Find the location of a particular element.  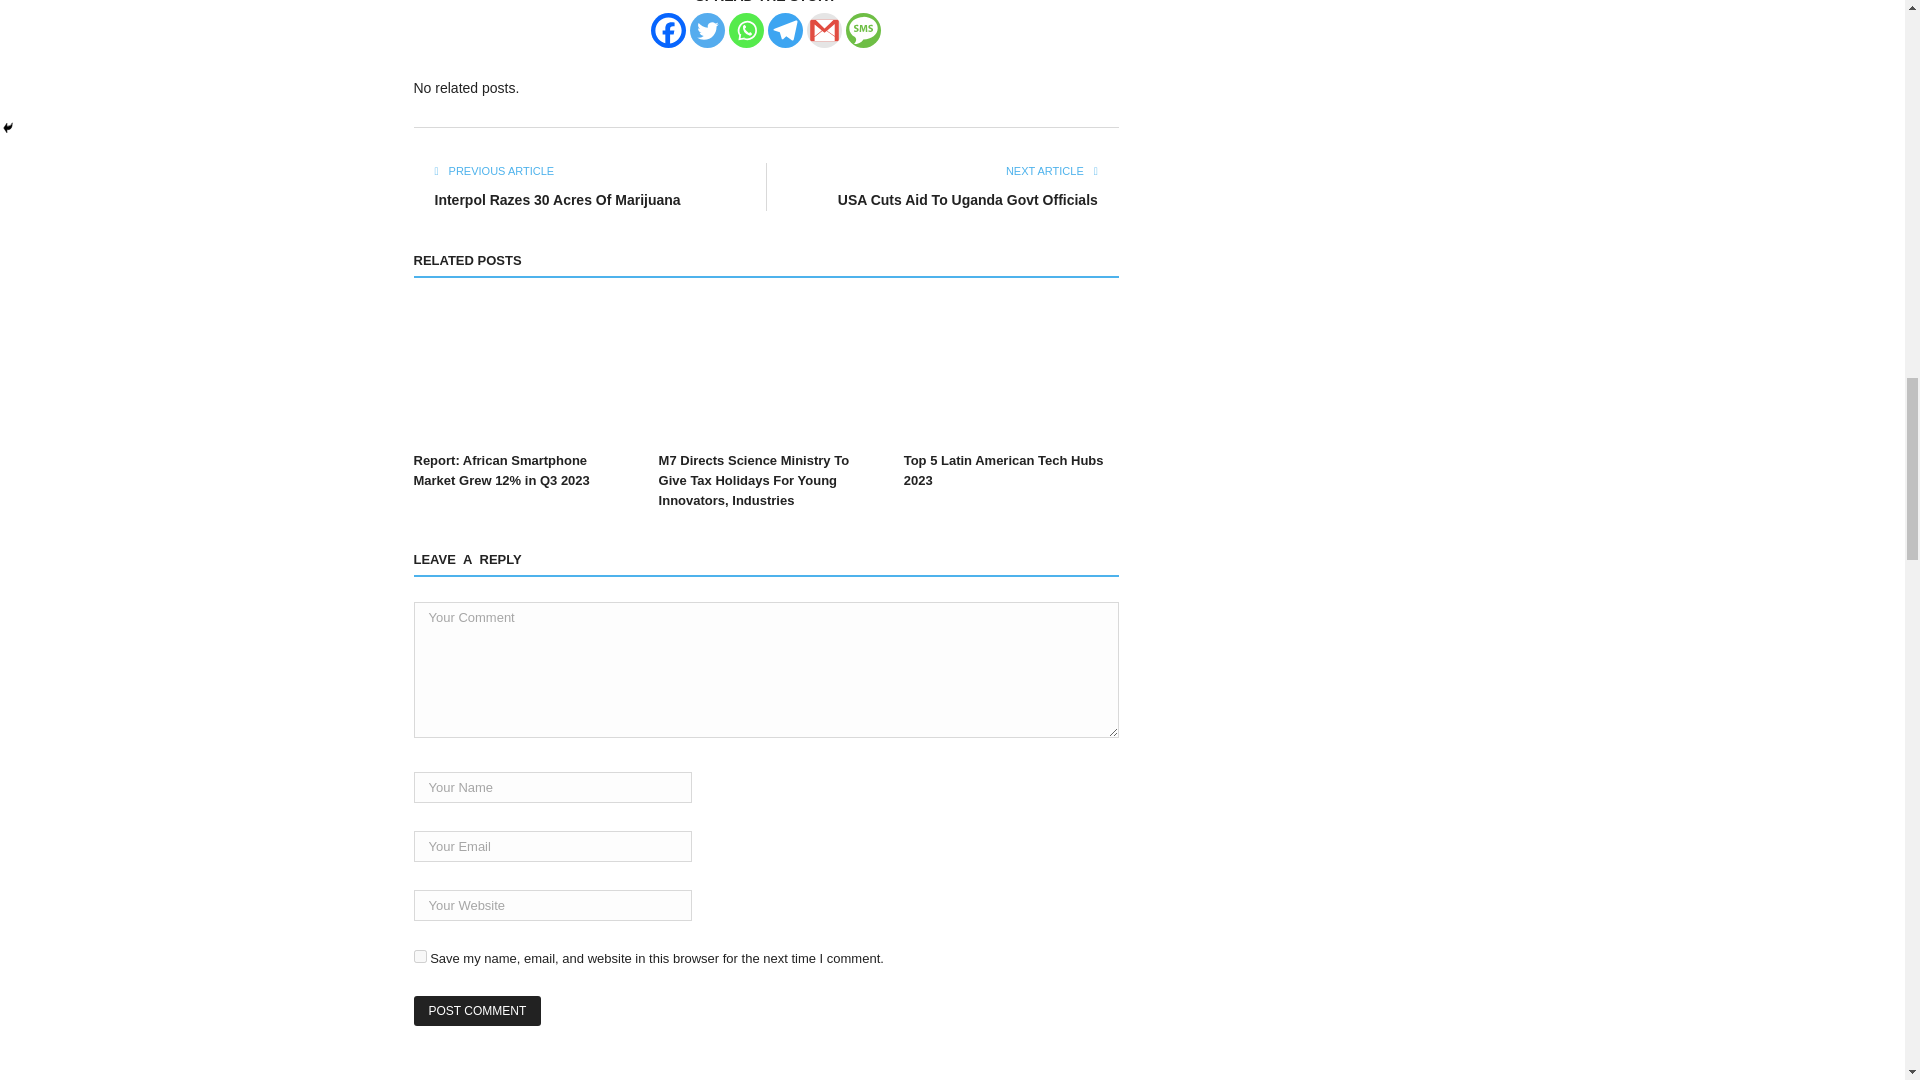

Post Comment is located at coordinates (478, 1010).